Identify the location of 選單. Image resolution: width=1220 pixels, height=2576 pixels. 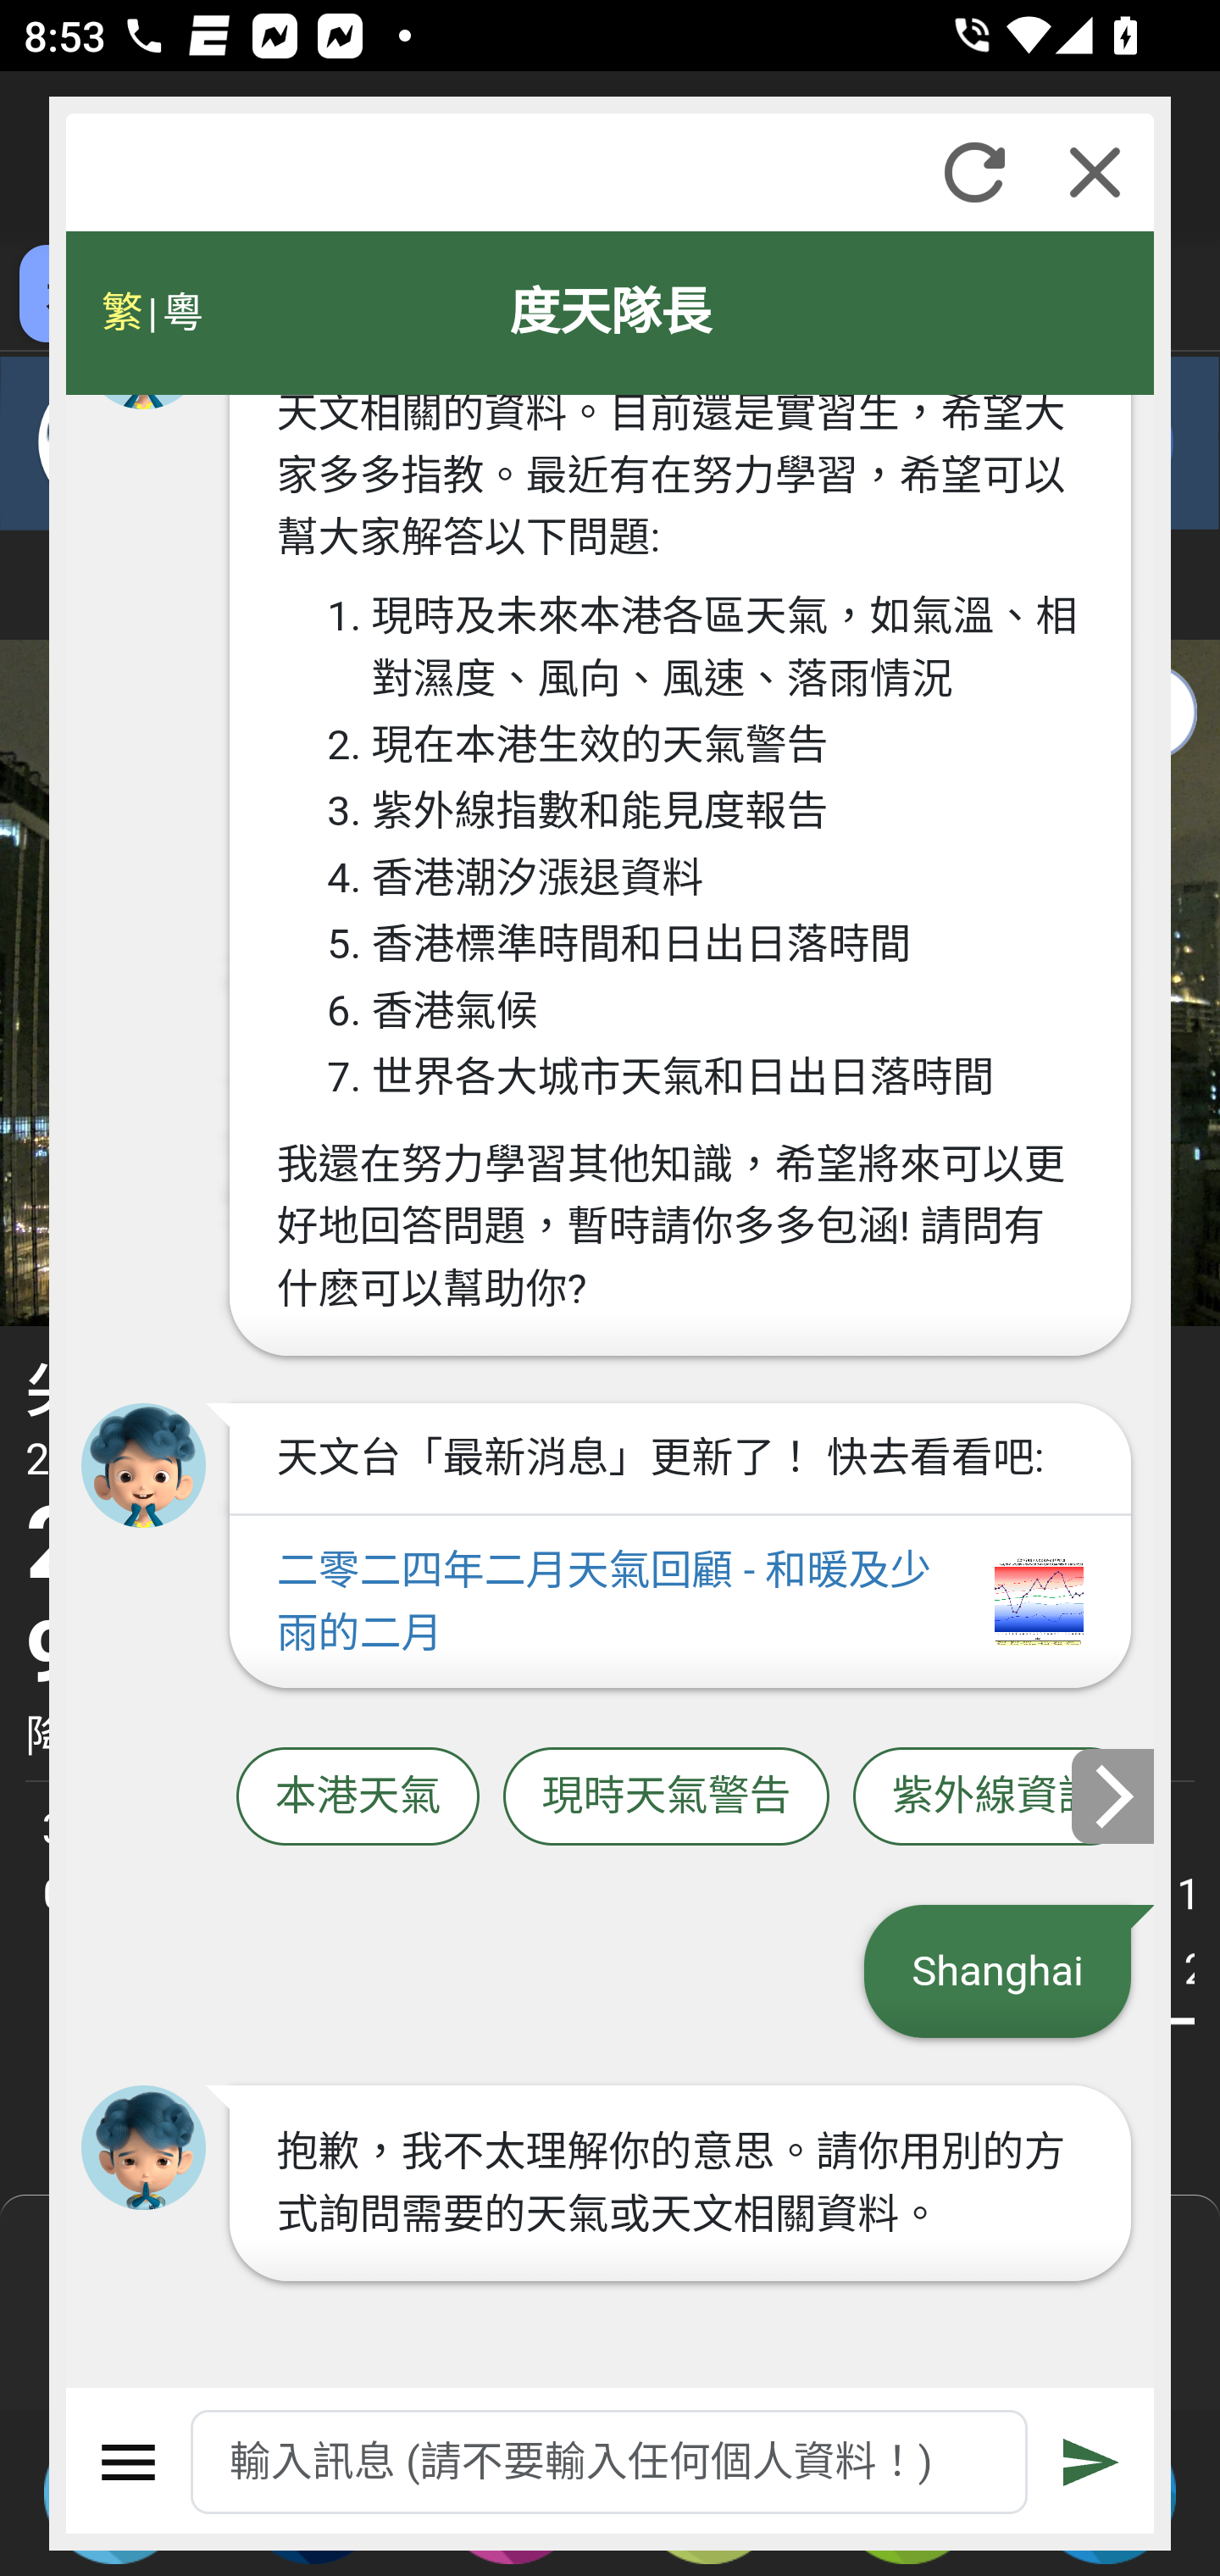
(129, 2462).